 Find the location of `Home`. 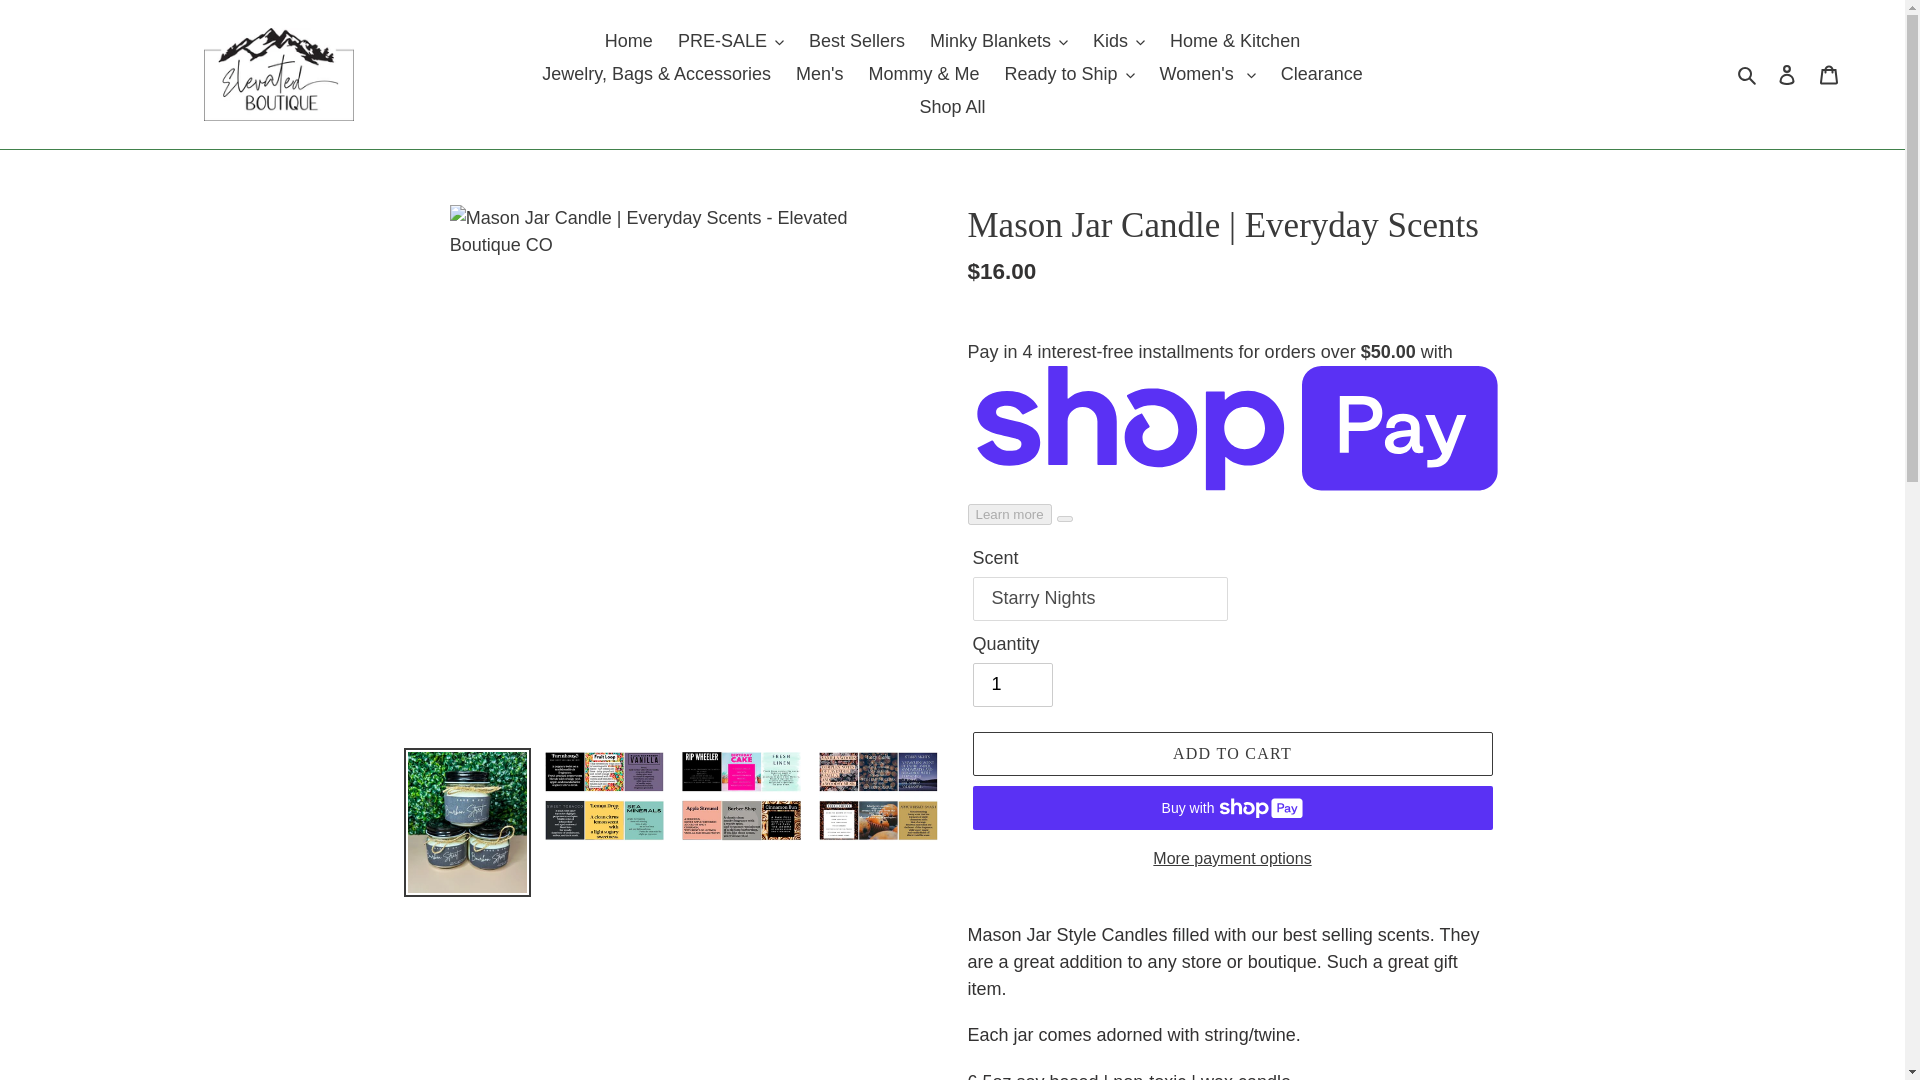

Home is located at coordinates (628, 41).